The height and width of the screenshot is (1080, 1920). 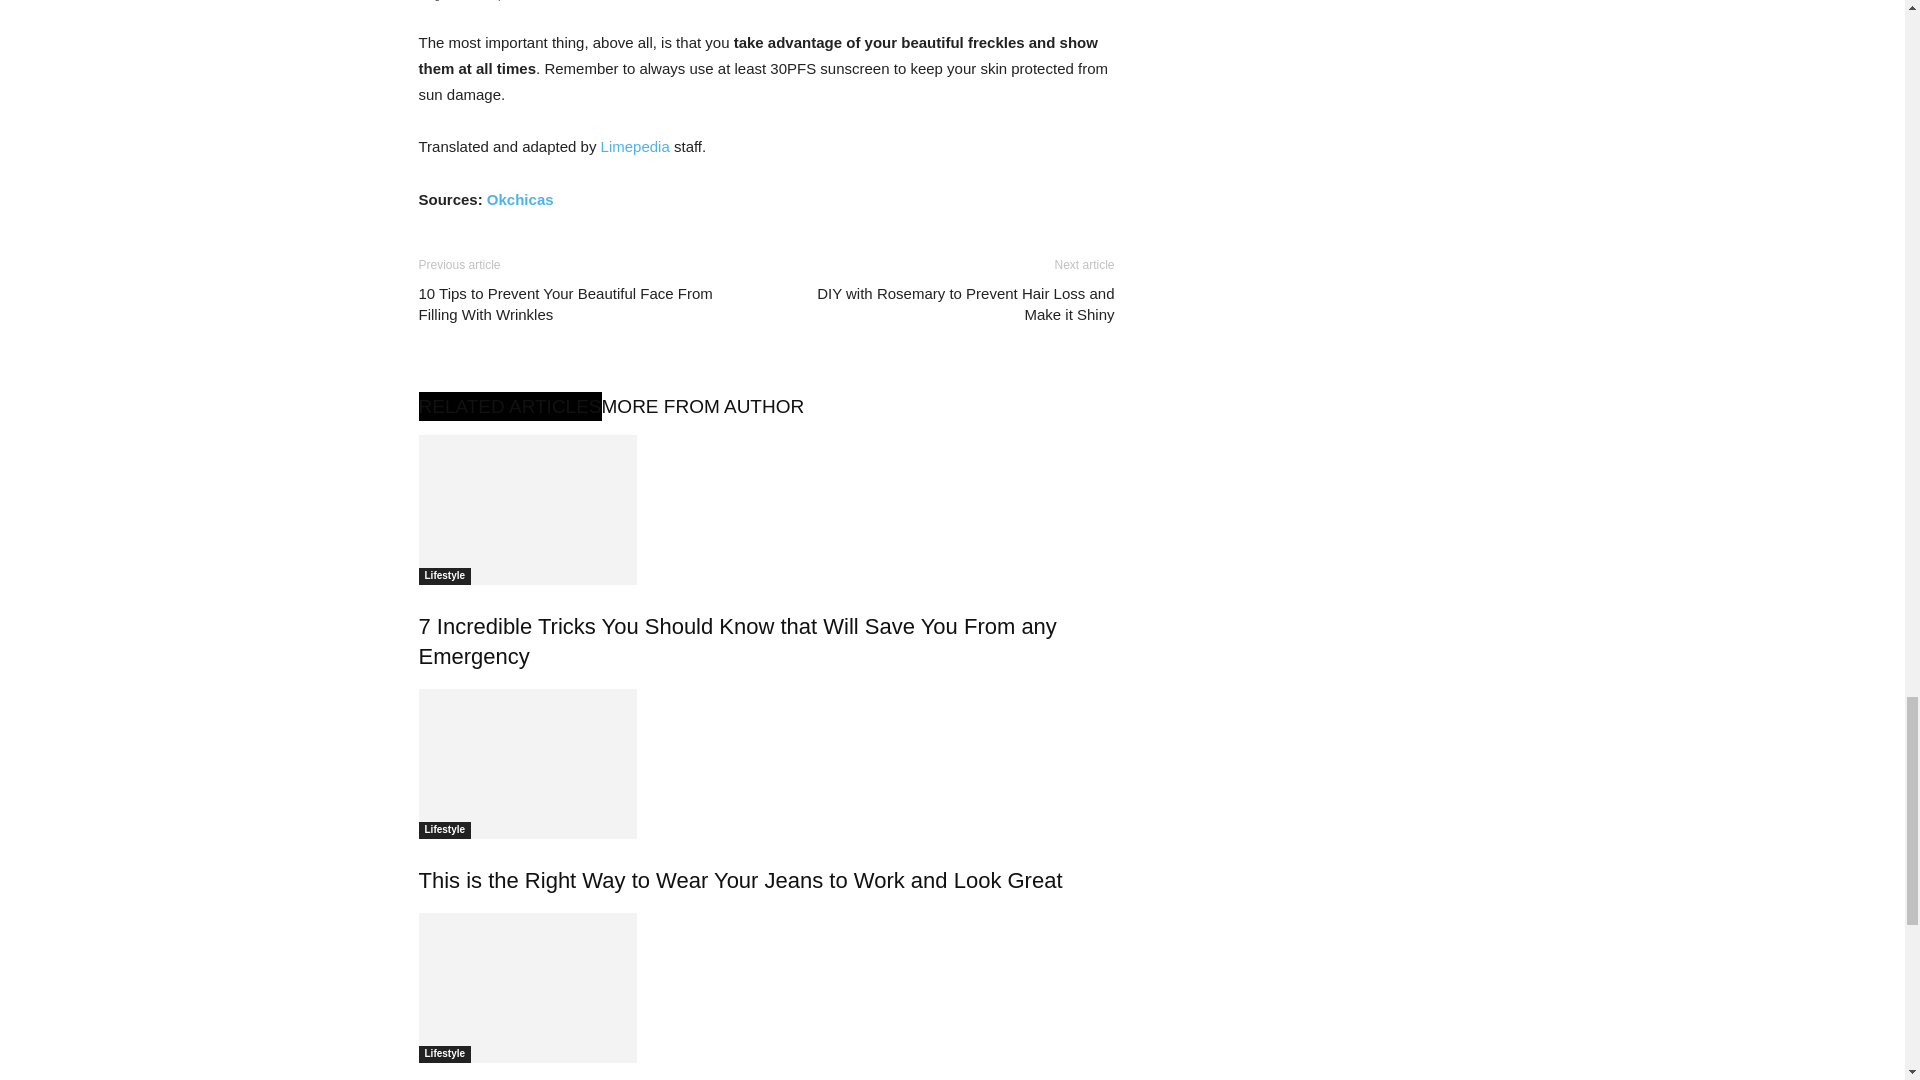 I want to click on Okchicas, so click(x=520, y=198).